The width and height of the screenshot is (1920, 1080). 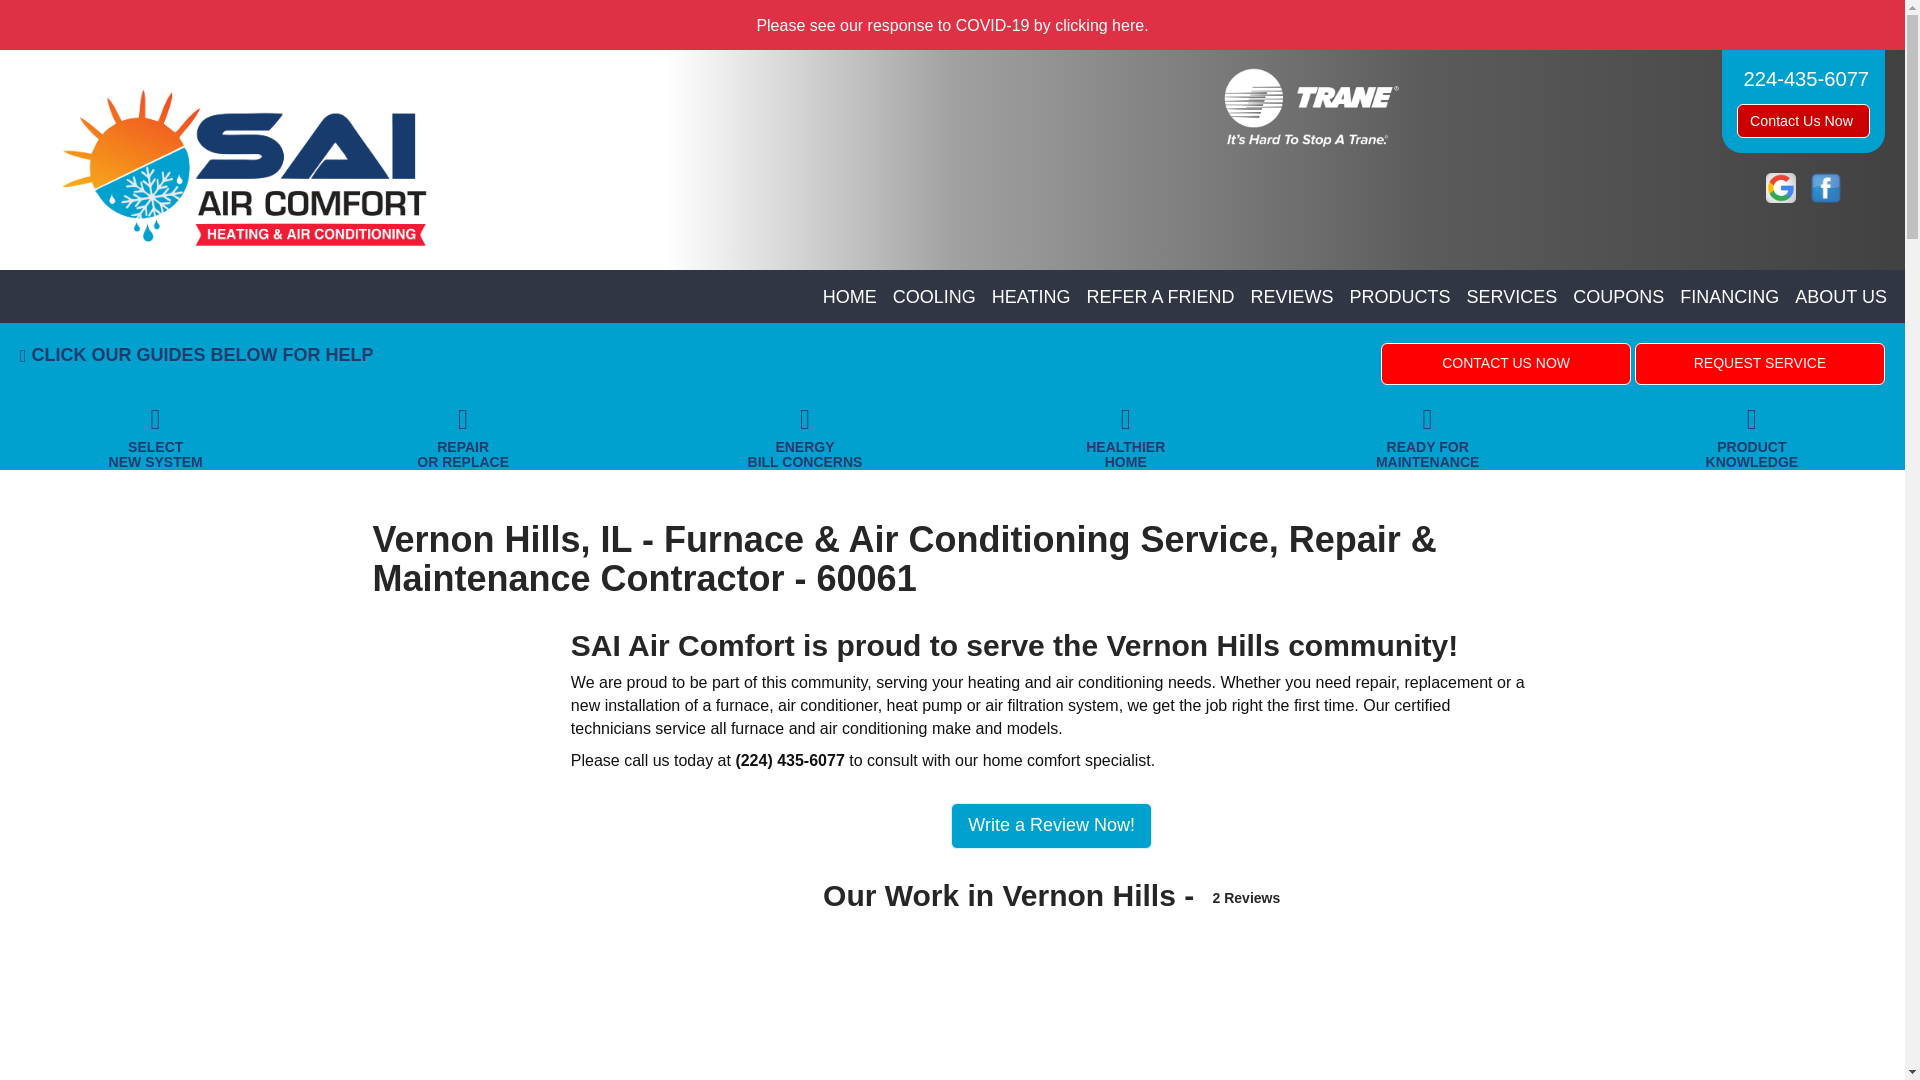 What do you see at coordinates (1160, 298) in the screenshot?
I see `REFER A FRIEND` at bounding box center [1160, 298].